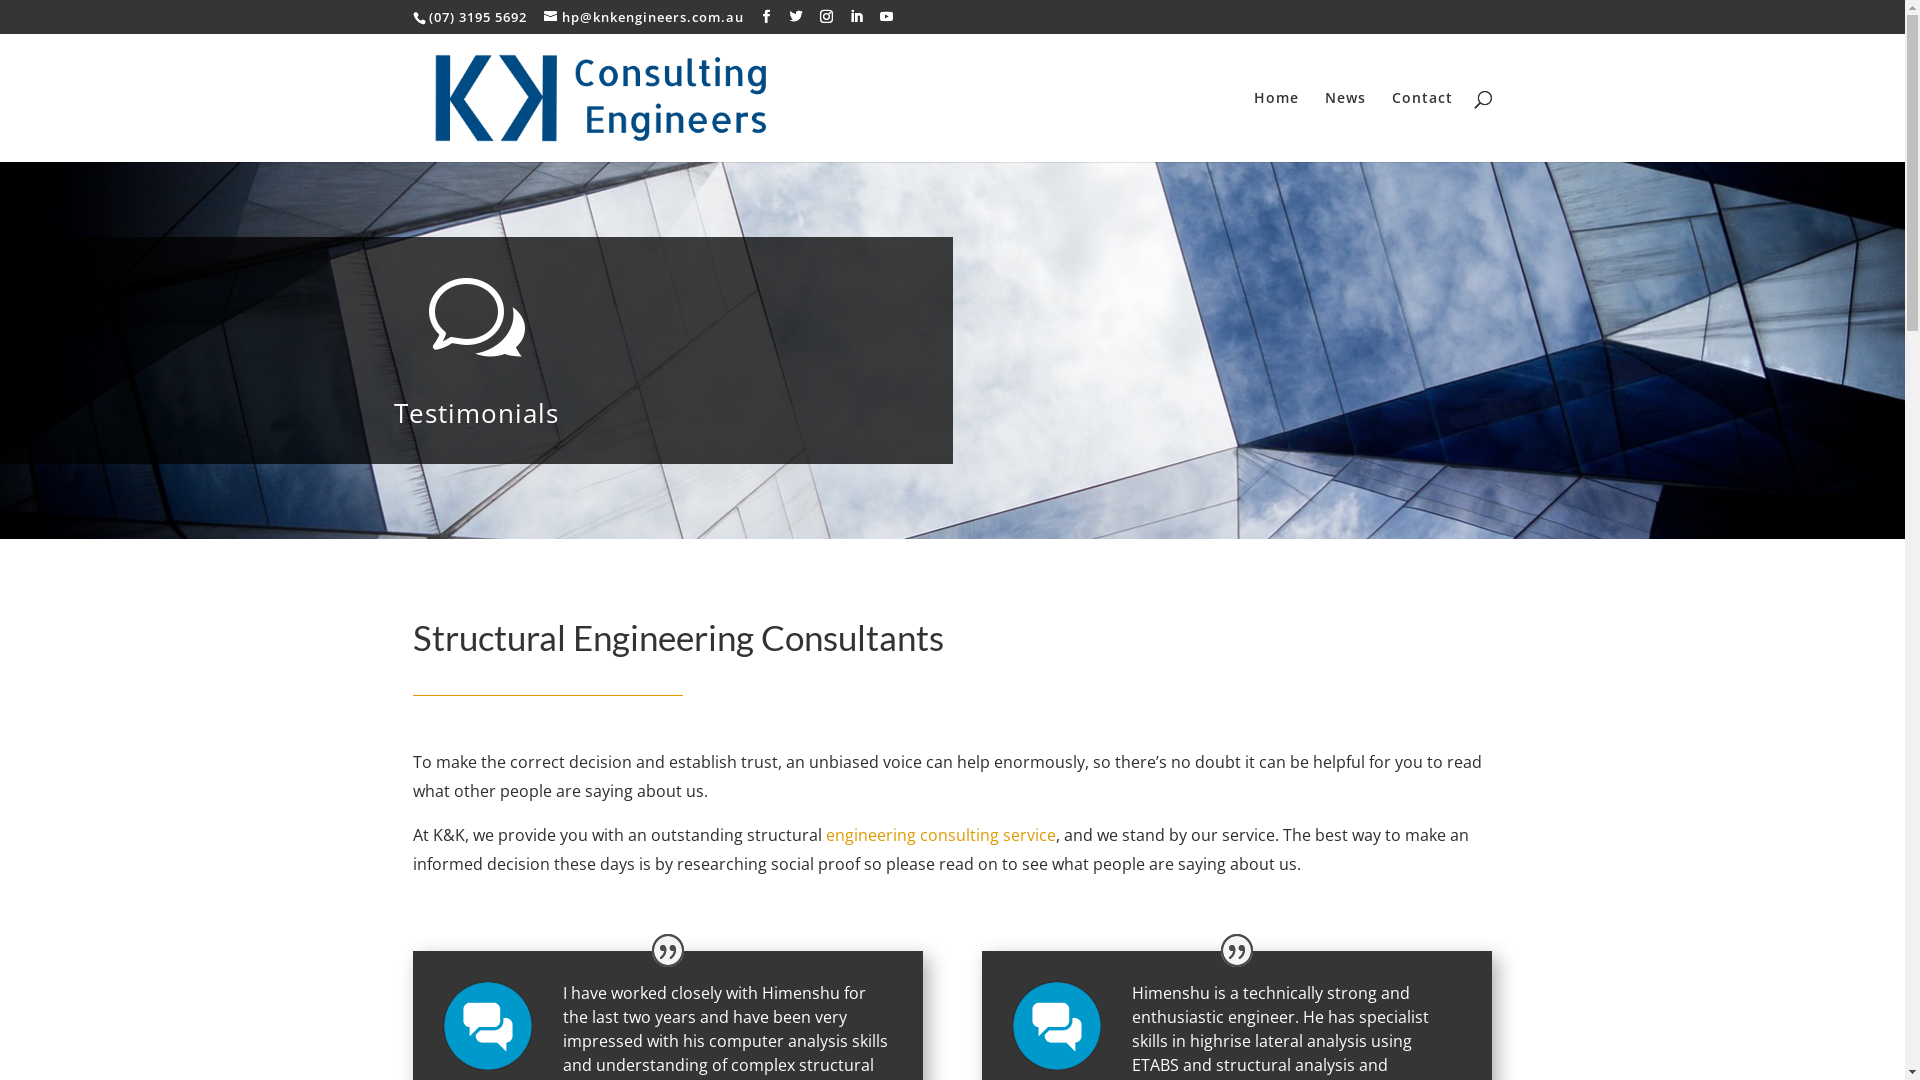  What do you see at coordinates (941, 835) in the screenshot?
I see `engineering consulting service` at bounding box center [941, 835].